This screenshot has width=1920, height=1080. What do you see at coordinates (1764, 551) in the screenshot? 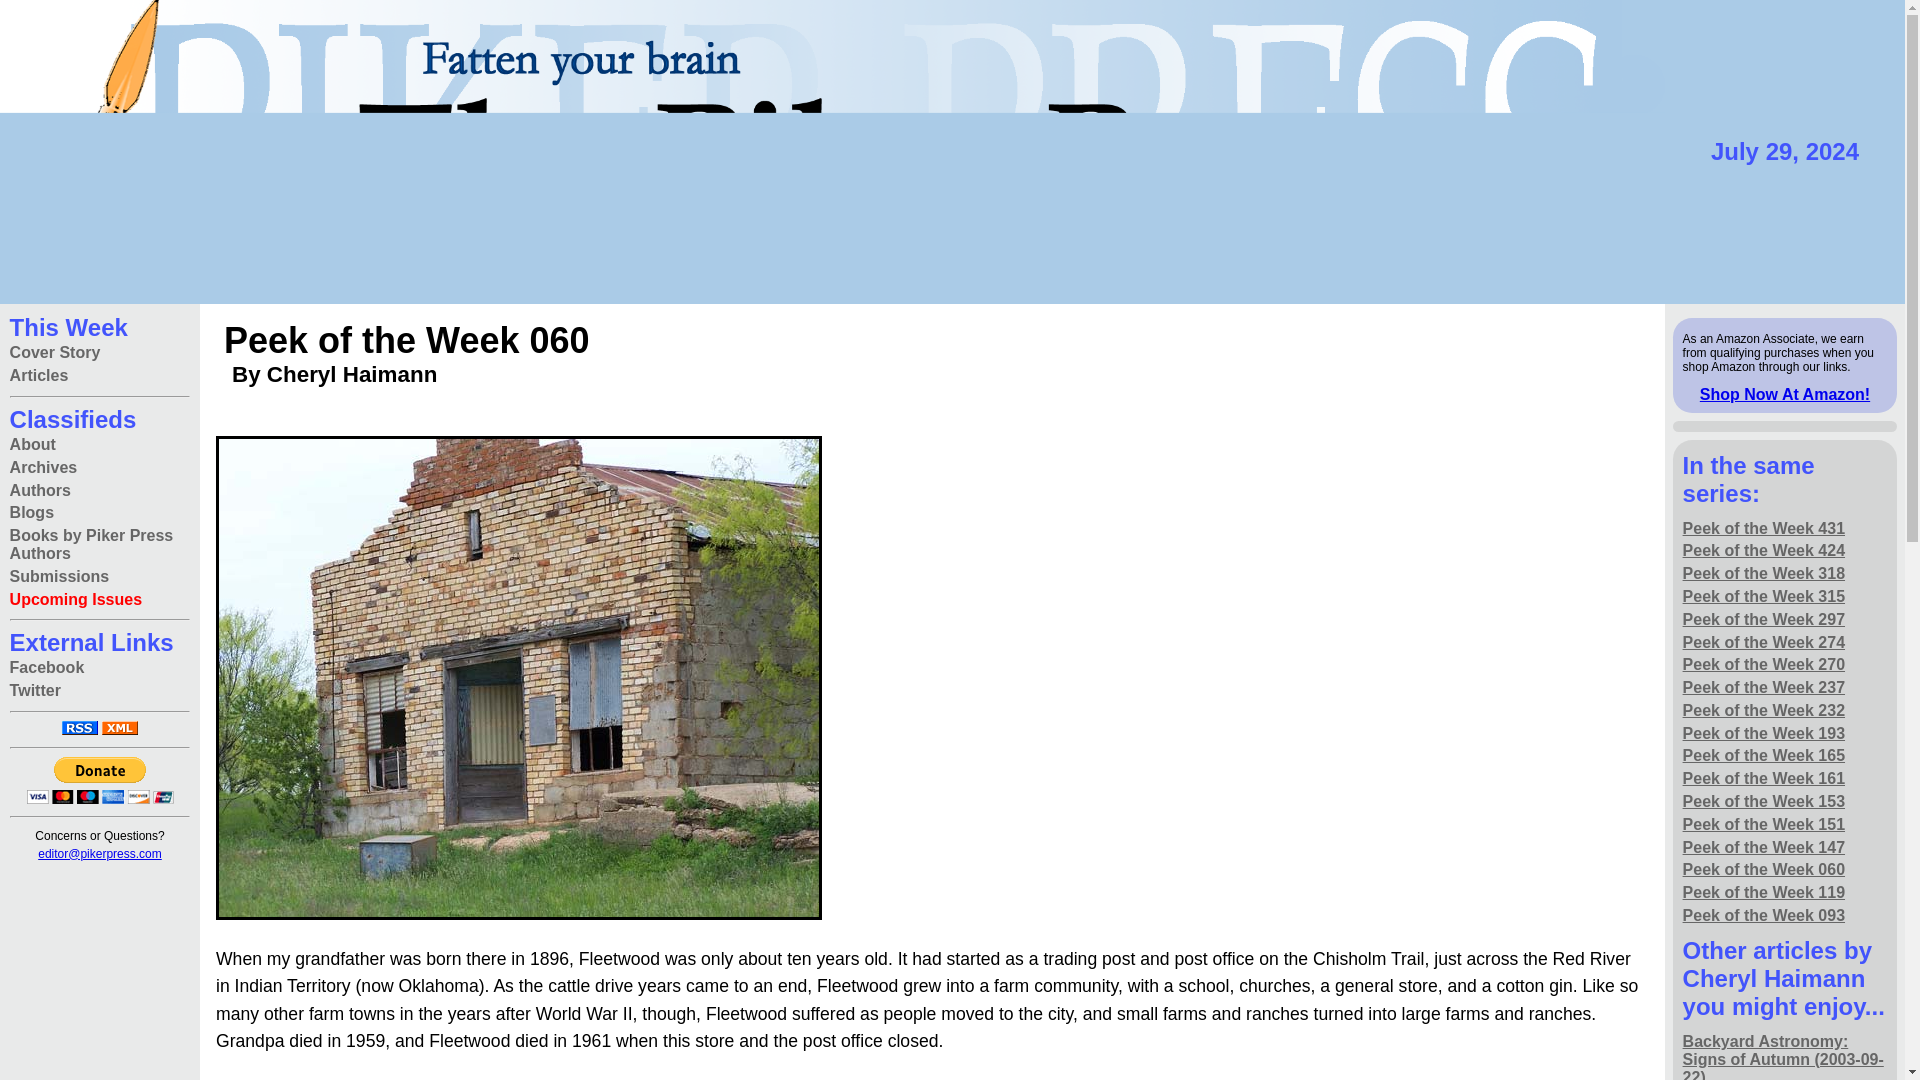
I see `Peek of the Week 424` at bounding box center [1764, 551].